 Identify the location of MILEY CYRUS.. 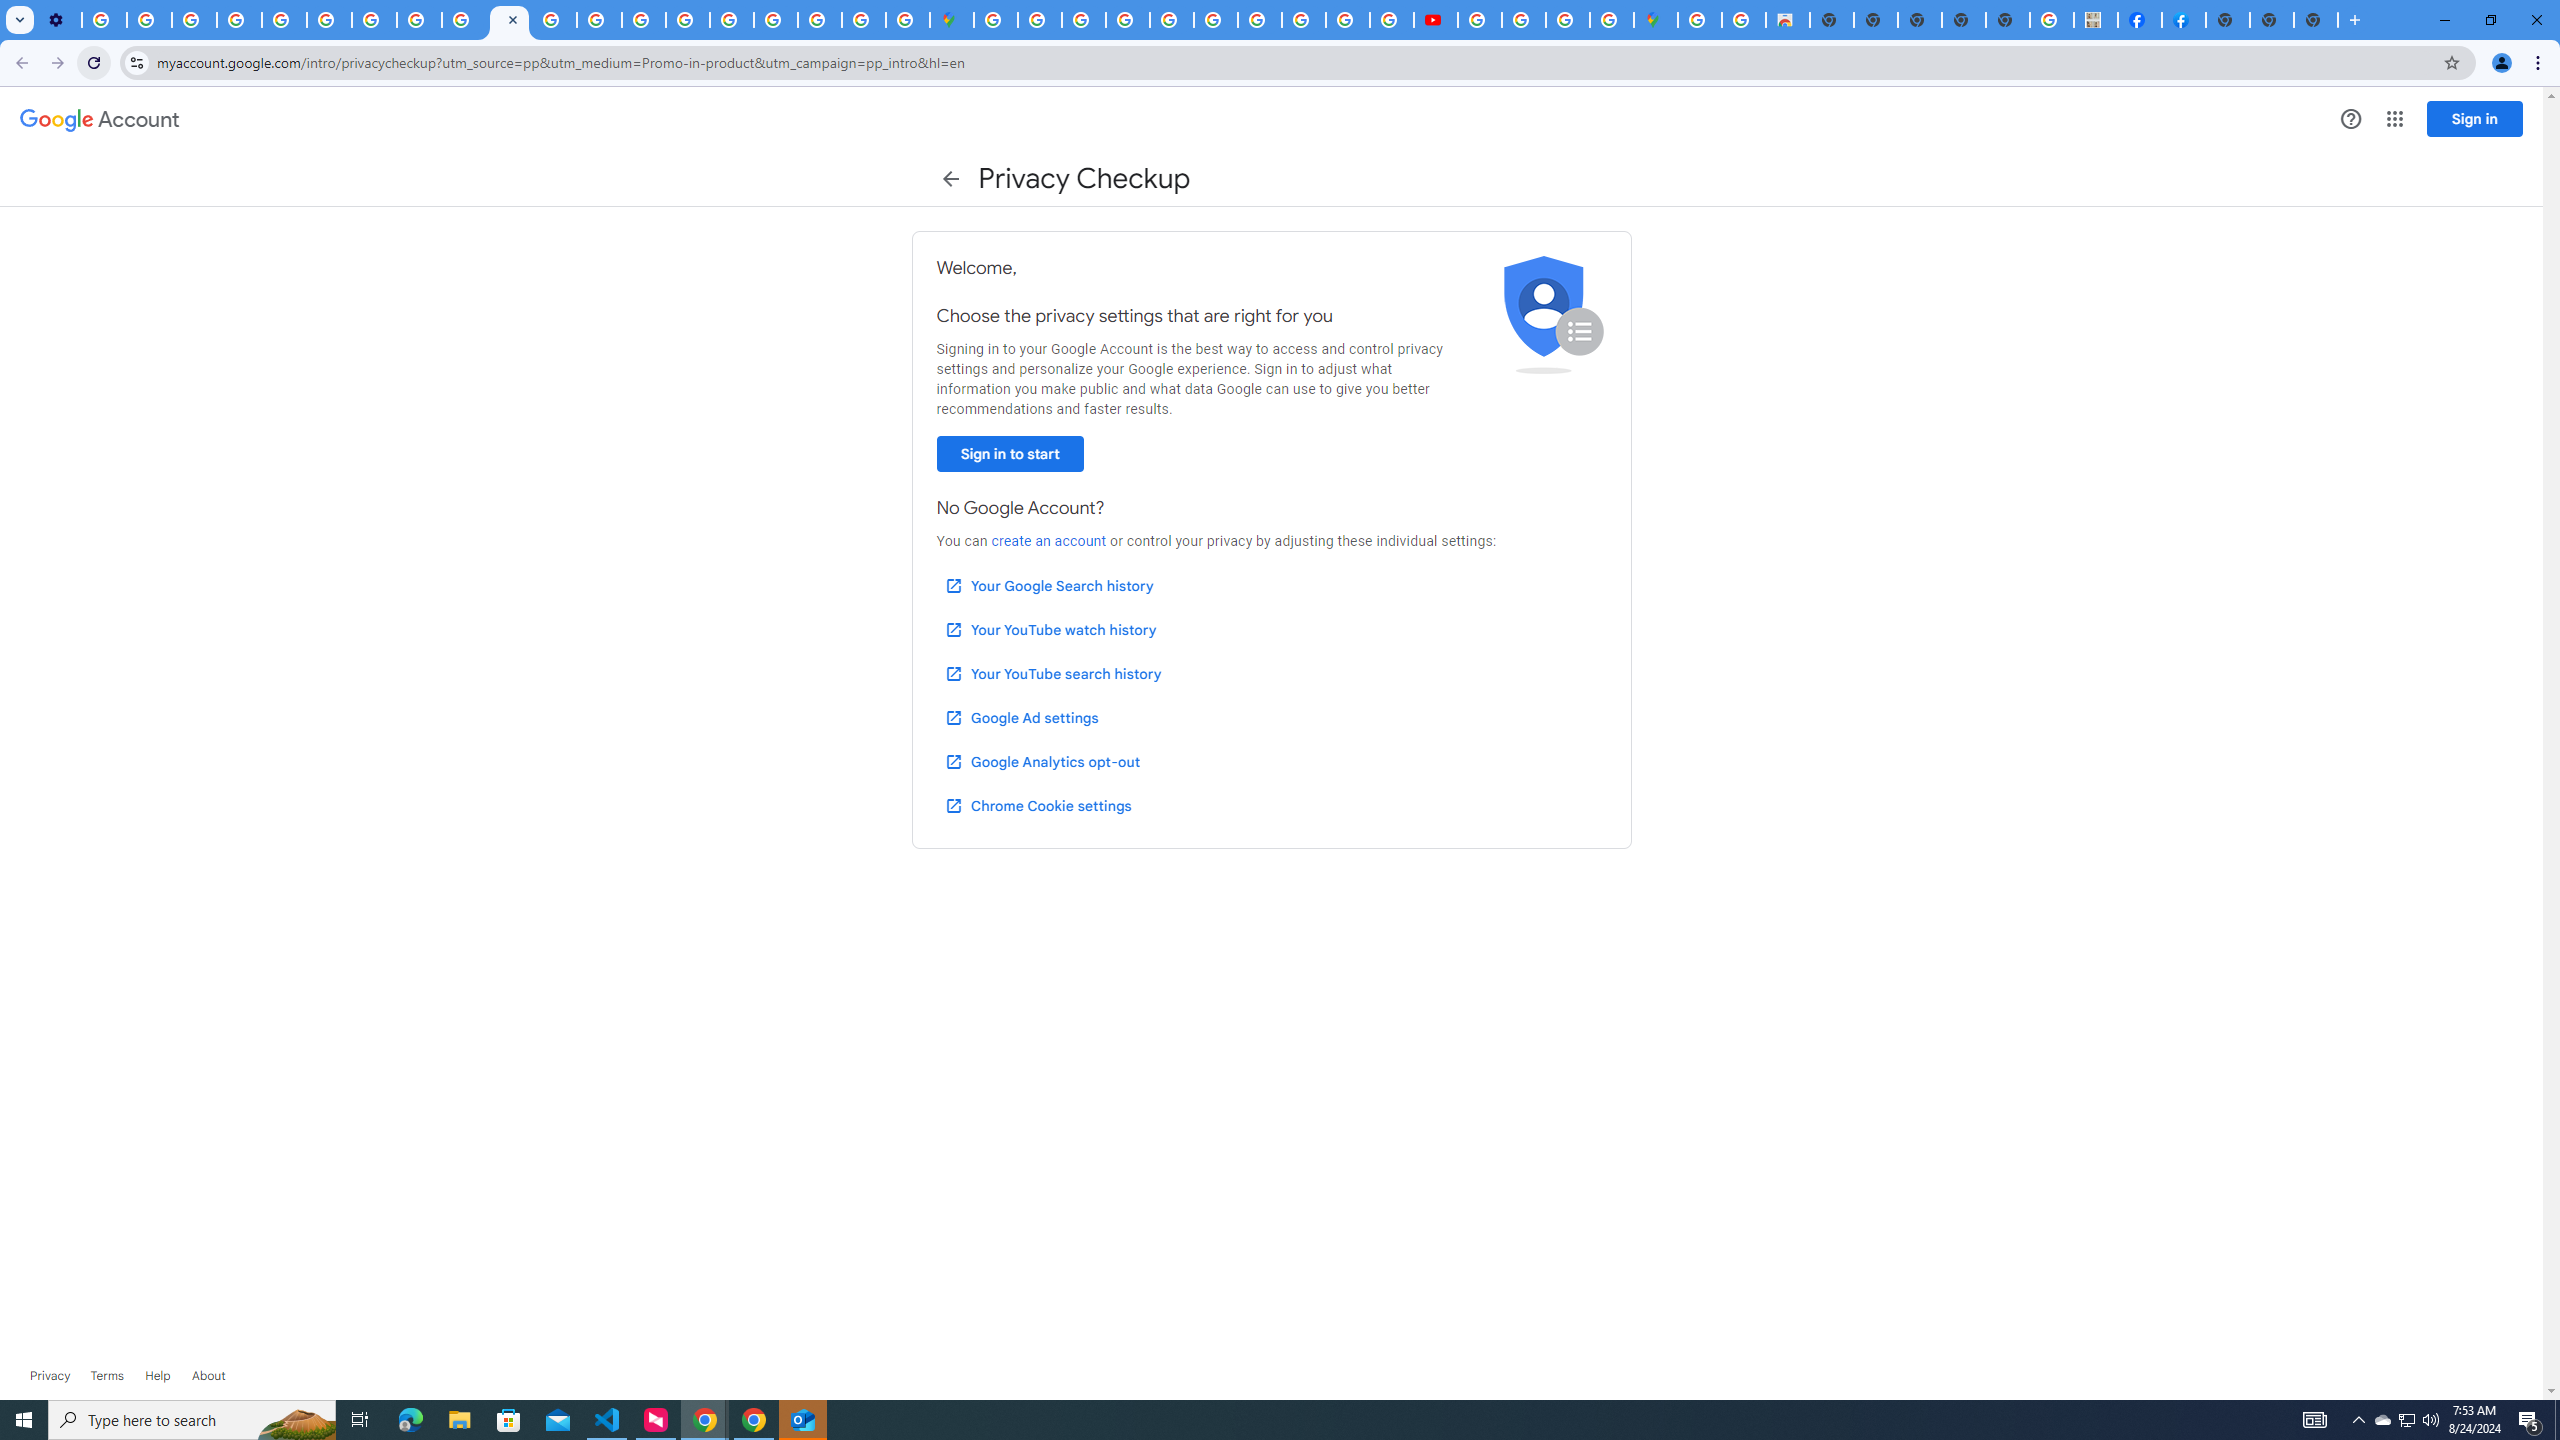
(2096, 20).